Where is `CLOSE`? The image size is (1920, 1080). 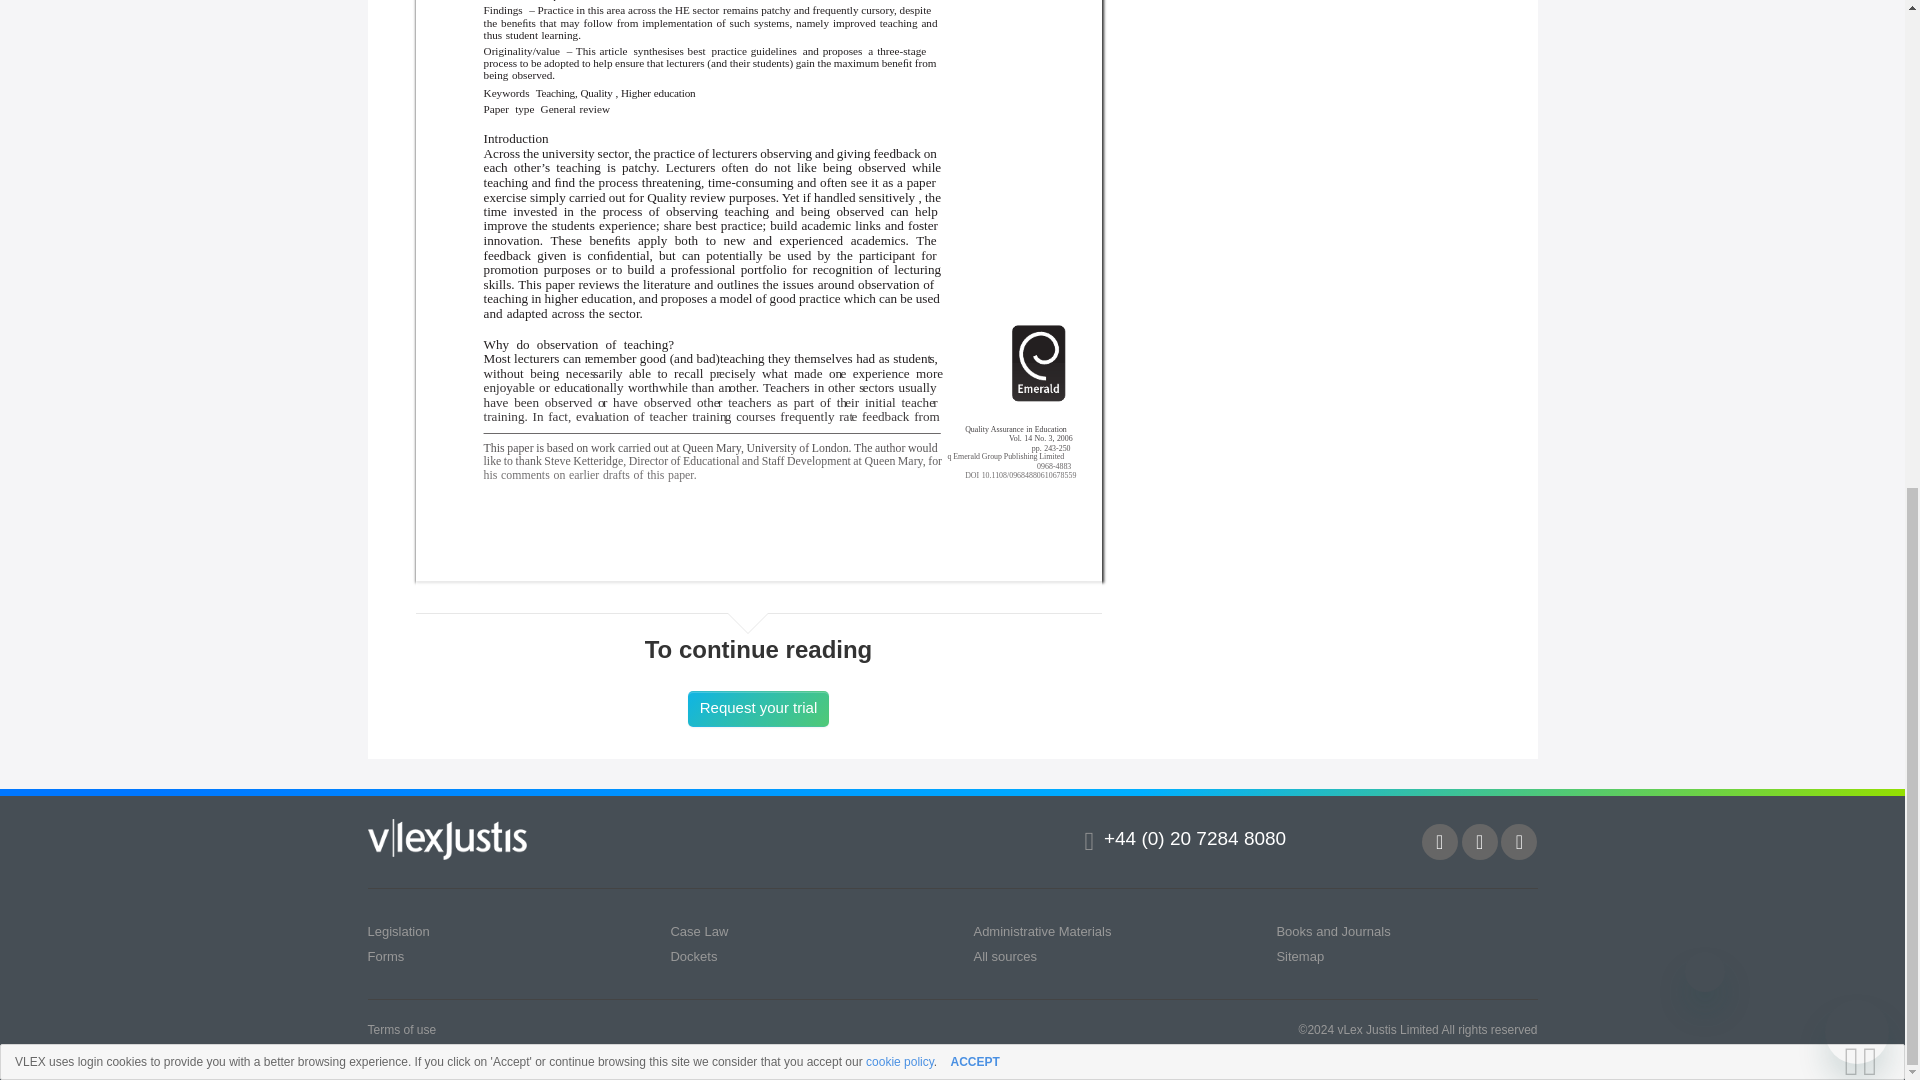
CLOSE is located at coordinates (1876, 178).